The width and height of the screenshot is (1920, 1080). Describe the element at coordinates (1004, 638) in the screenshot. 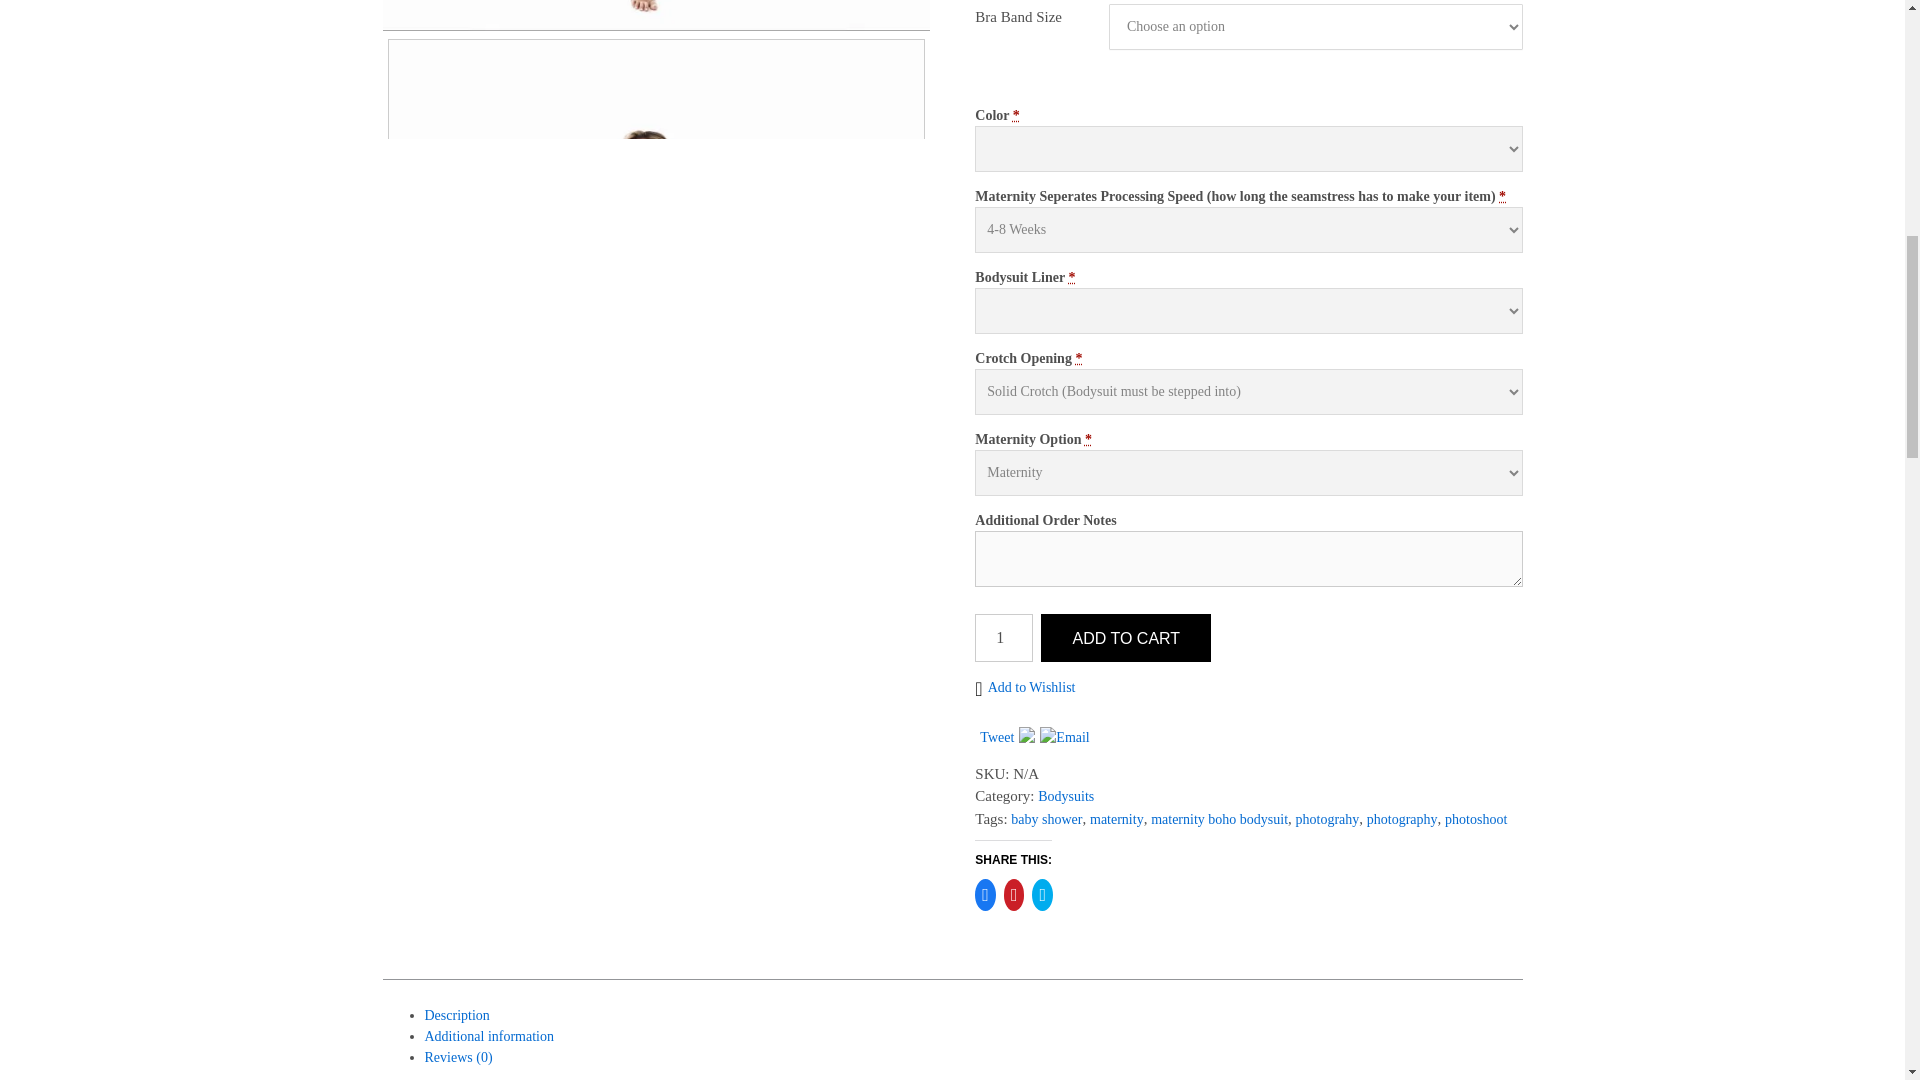

I see `1` at that location.